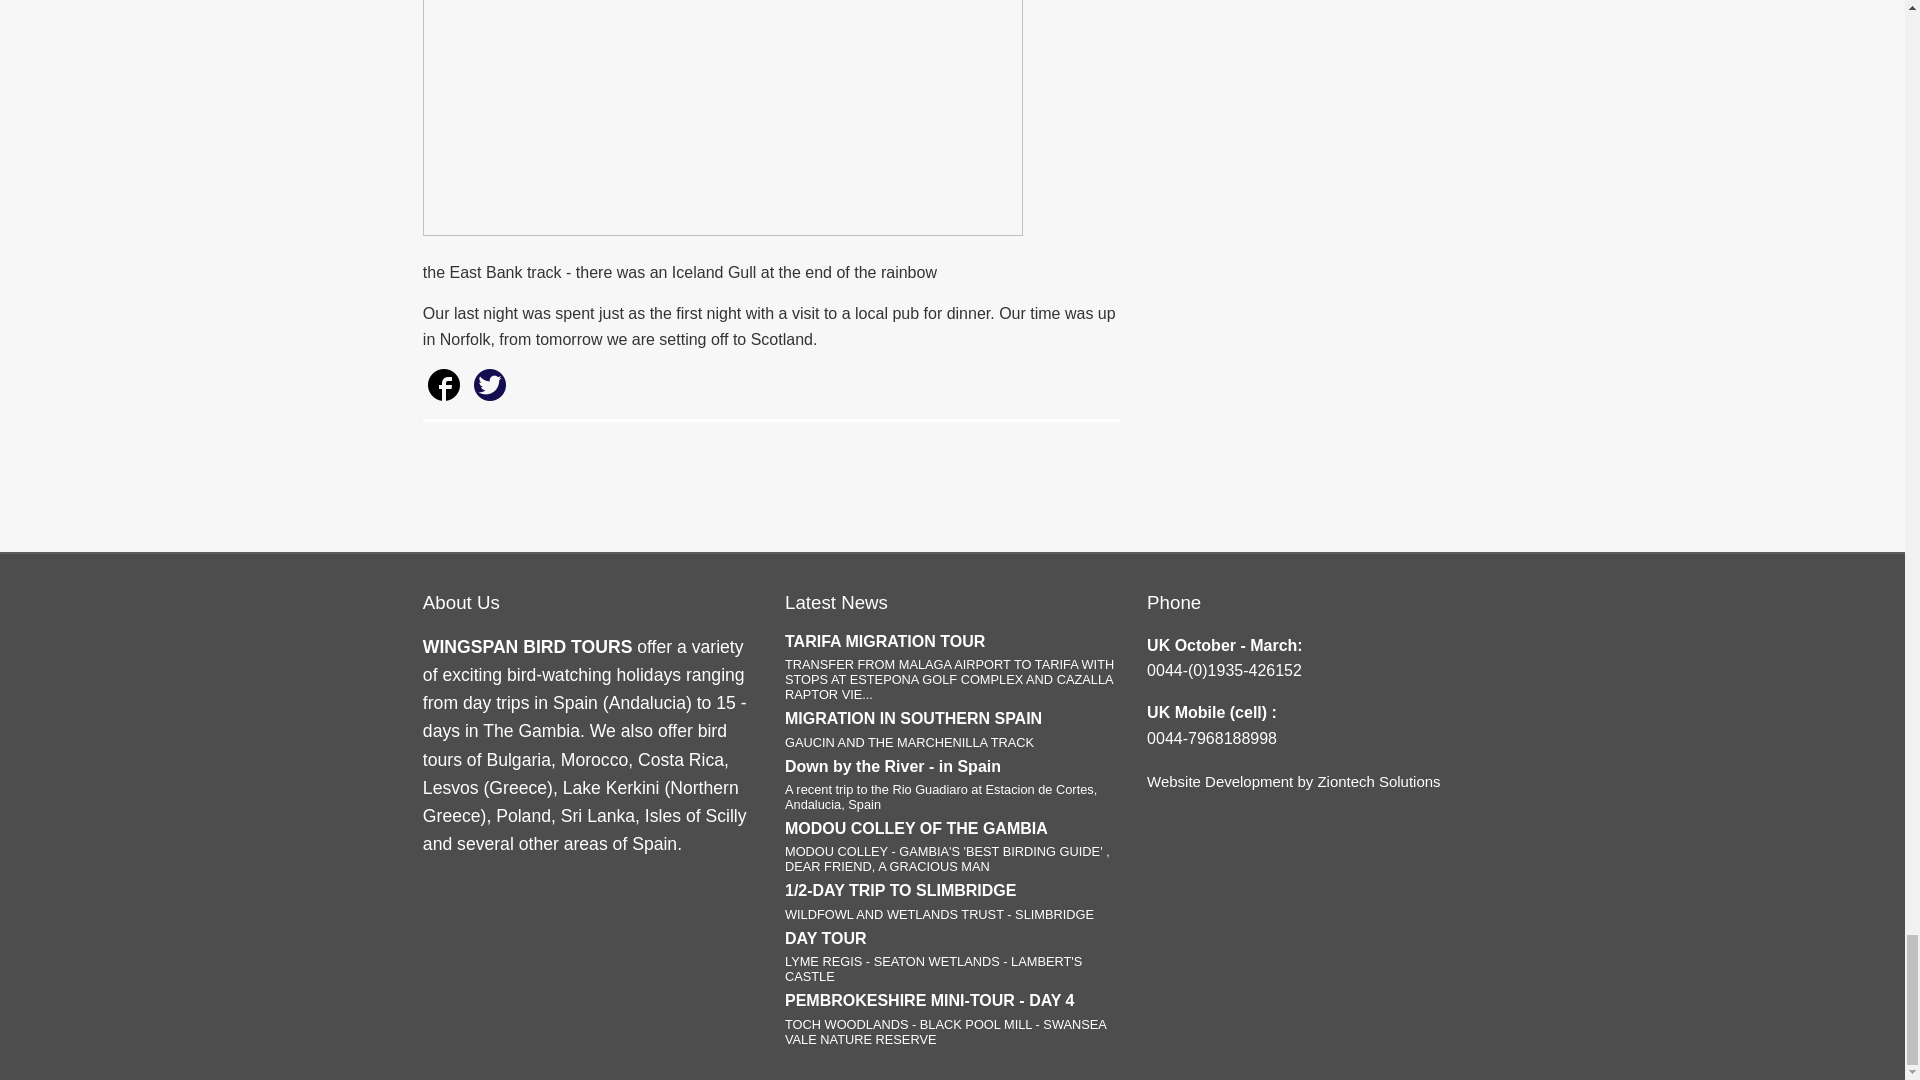 The image size is (1920, 1080). I want to click on About Us, so click(952, 729).